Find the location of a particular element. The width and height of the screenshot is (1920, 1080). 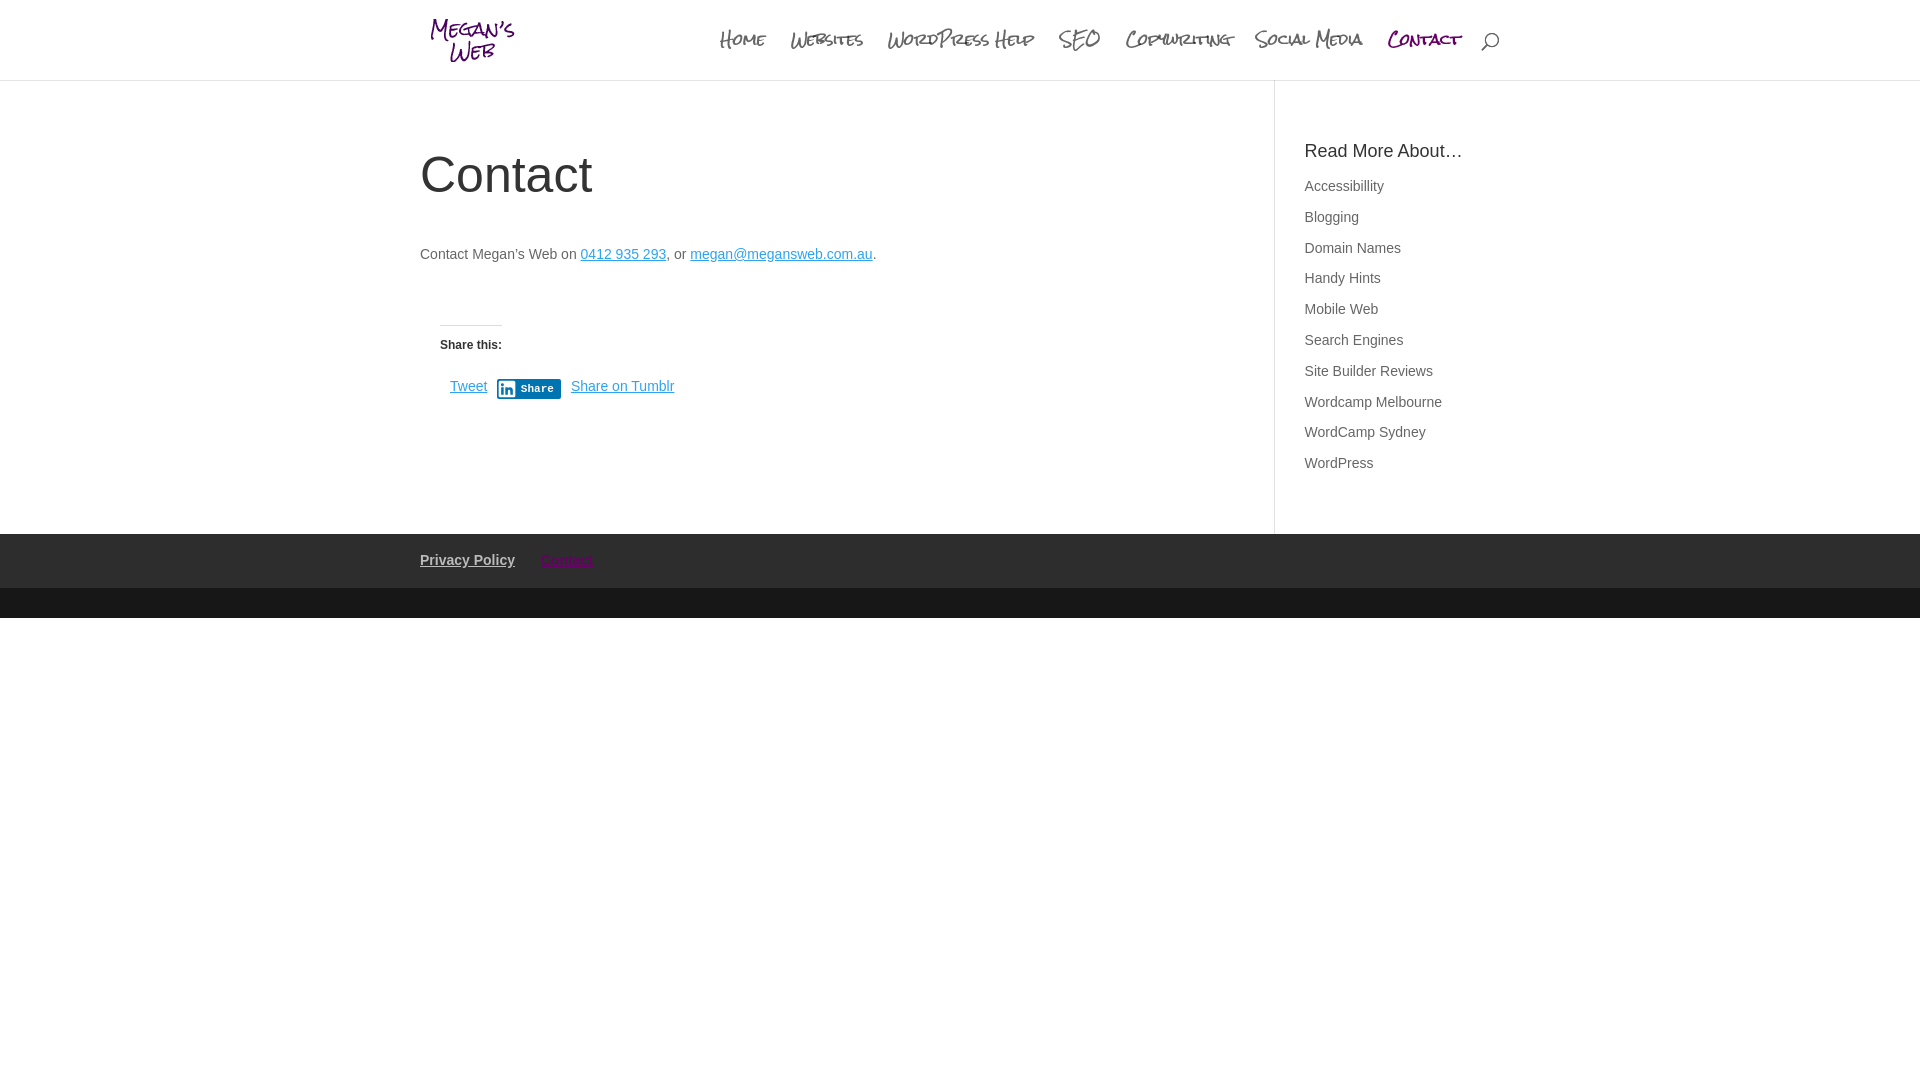

SEO is located at coordinates (1080, 56).